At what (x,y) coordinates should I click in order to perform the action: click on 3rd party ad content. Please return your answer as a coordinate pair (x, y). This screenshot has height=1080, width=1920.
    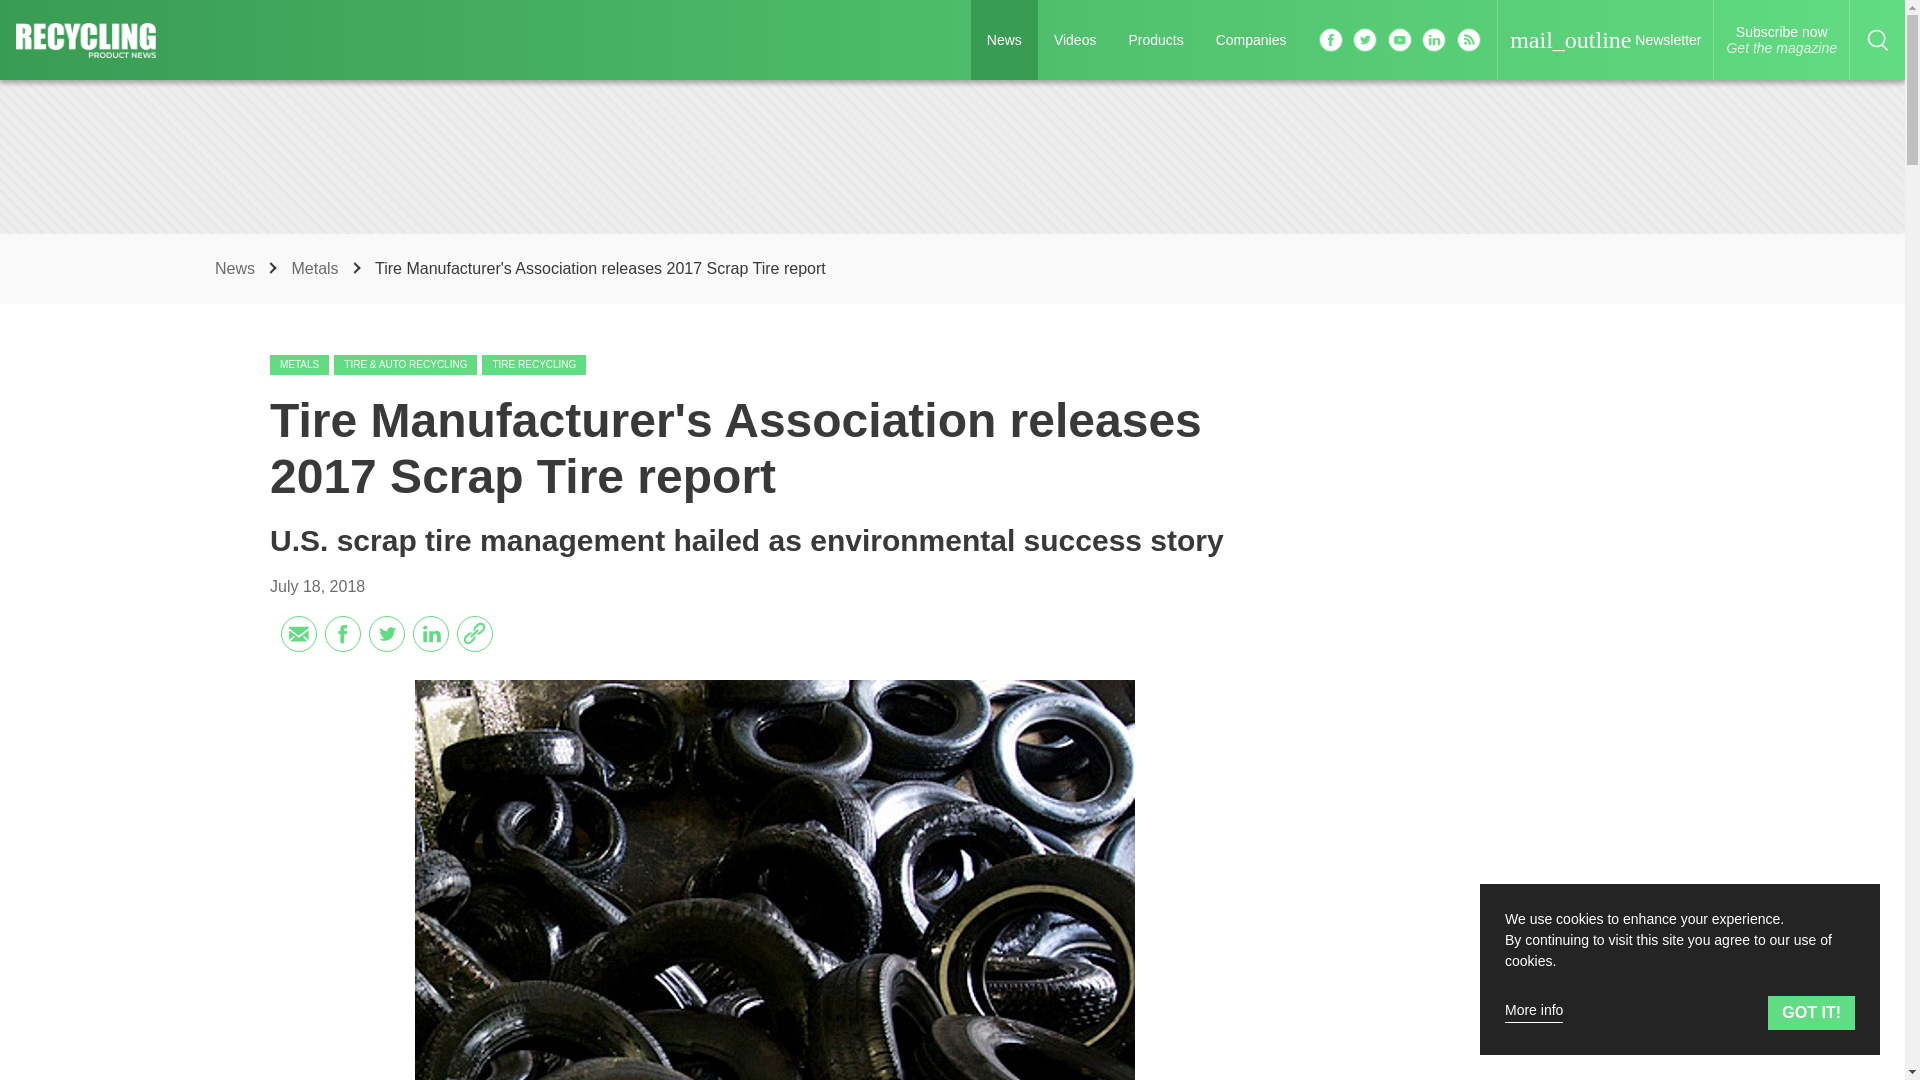
    Looking at the image, I should click on (237, 268).